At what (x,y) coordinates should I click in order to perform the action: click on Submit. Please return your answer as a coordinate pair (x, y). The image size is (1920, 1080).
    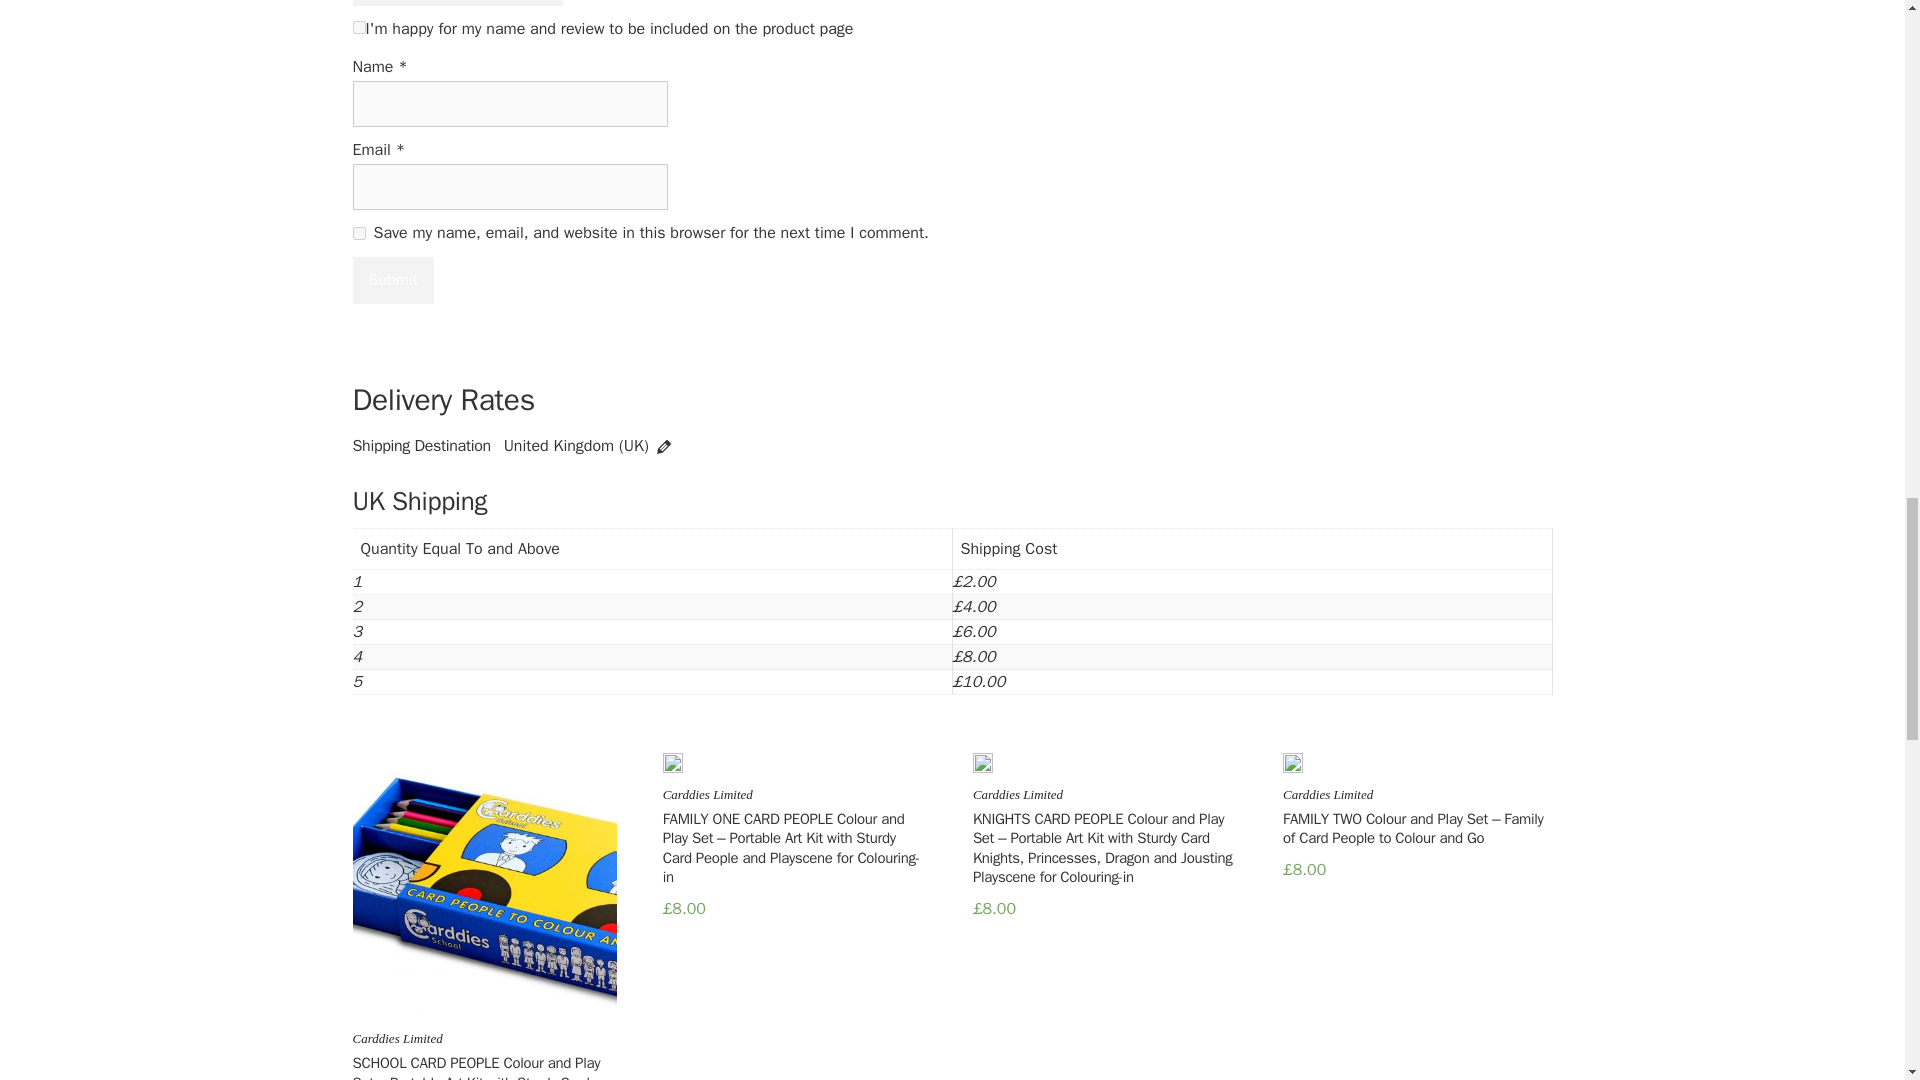
    Looking at the image, I should click on (392, 280).